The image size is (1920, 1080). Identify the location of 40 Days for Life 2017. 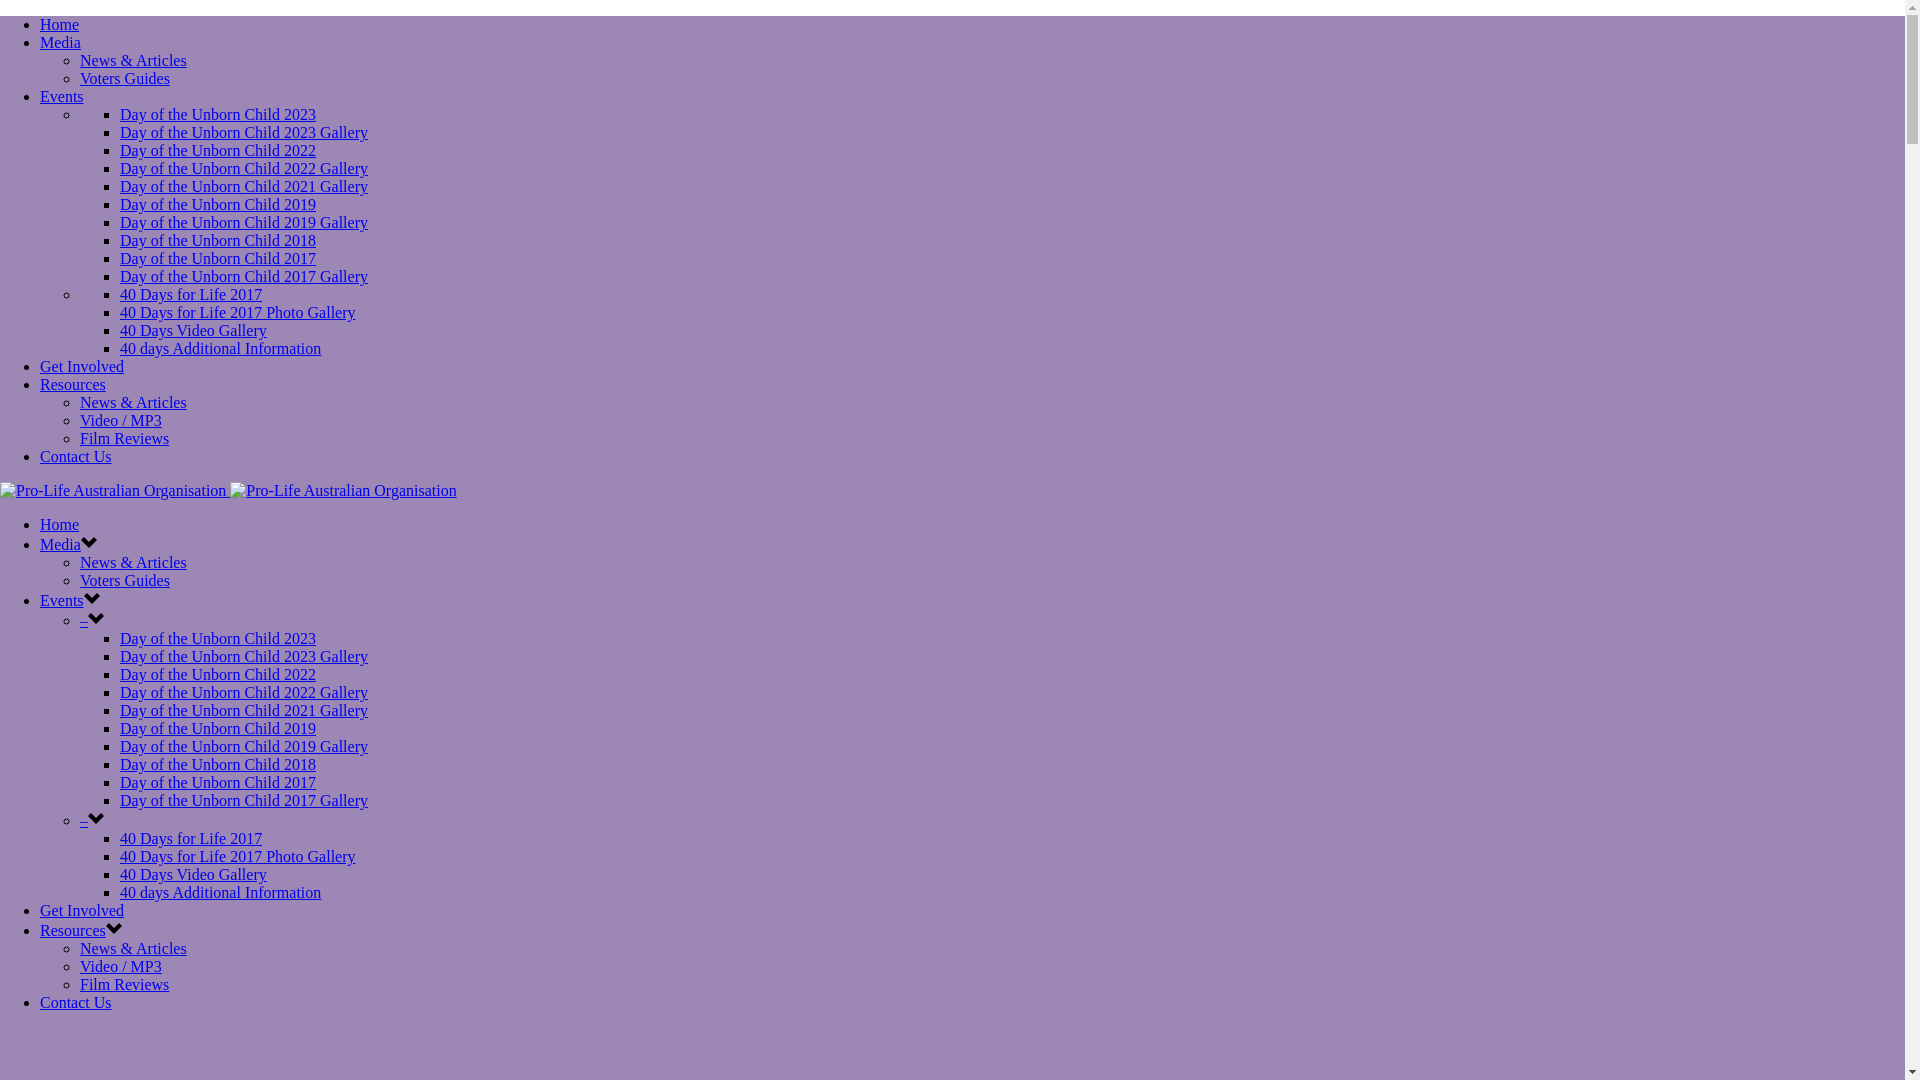
(191, 294).